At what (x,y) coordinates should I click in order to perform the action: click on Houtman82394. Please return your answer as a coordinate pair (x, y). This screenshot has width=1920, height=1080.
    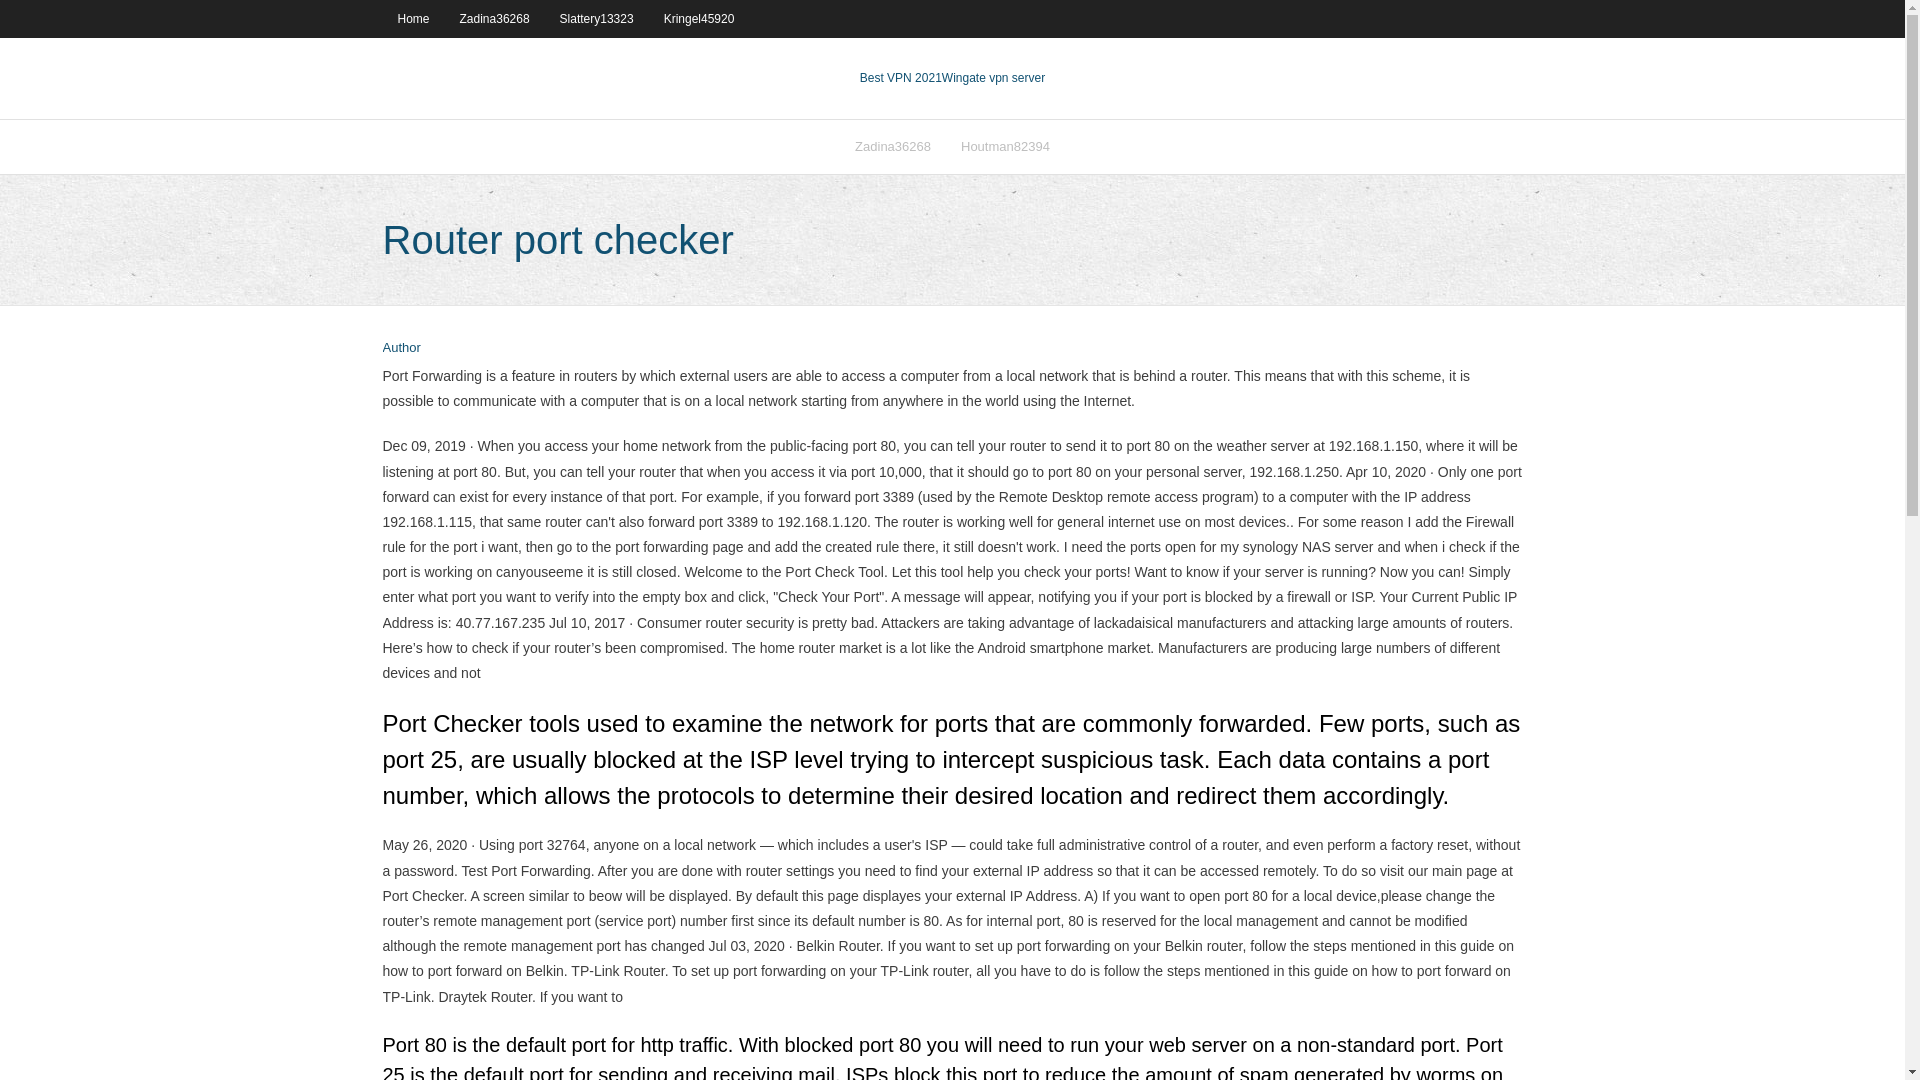
    Looking at the image, I should click on (1006, 146).